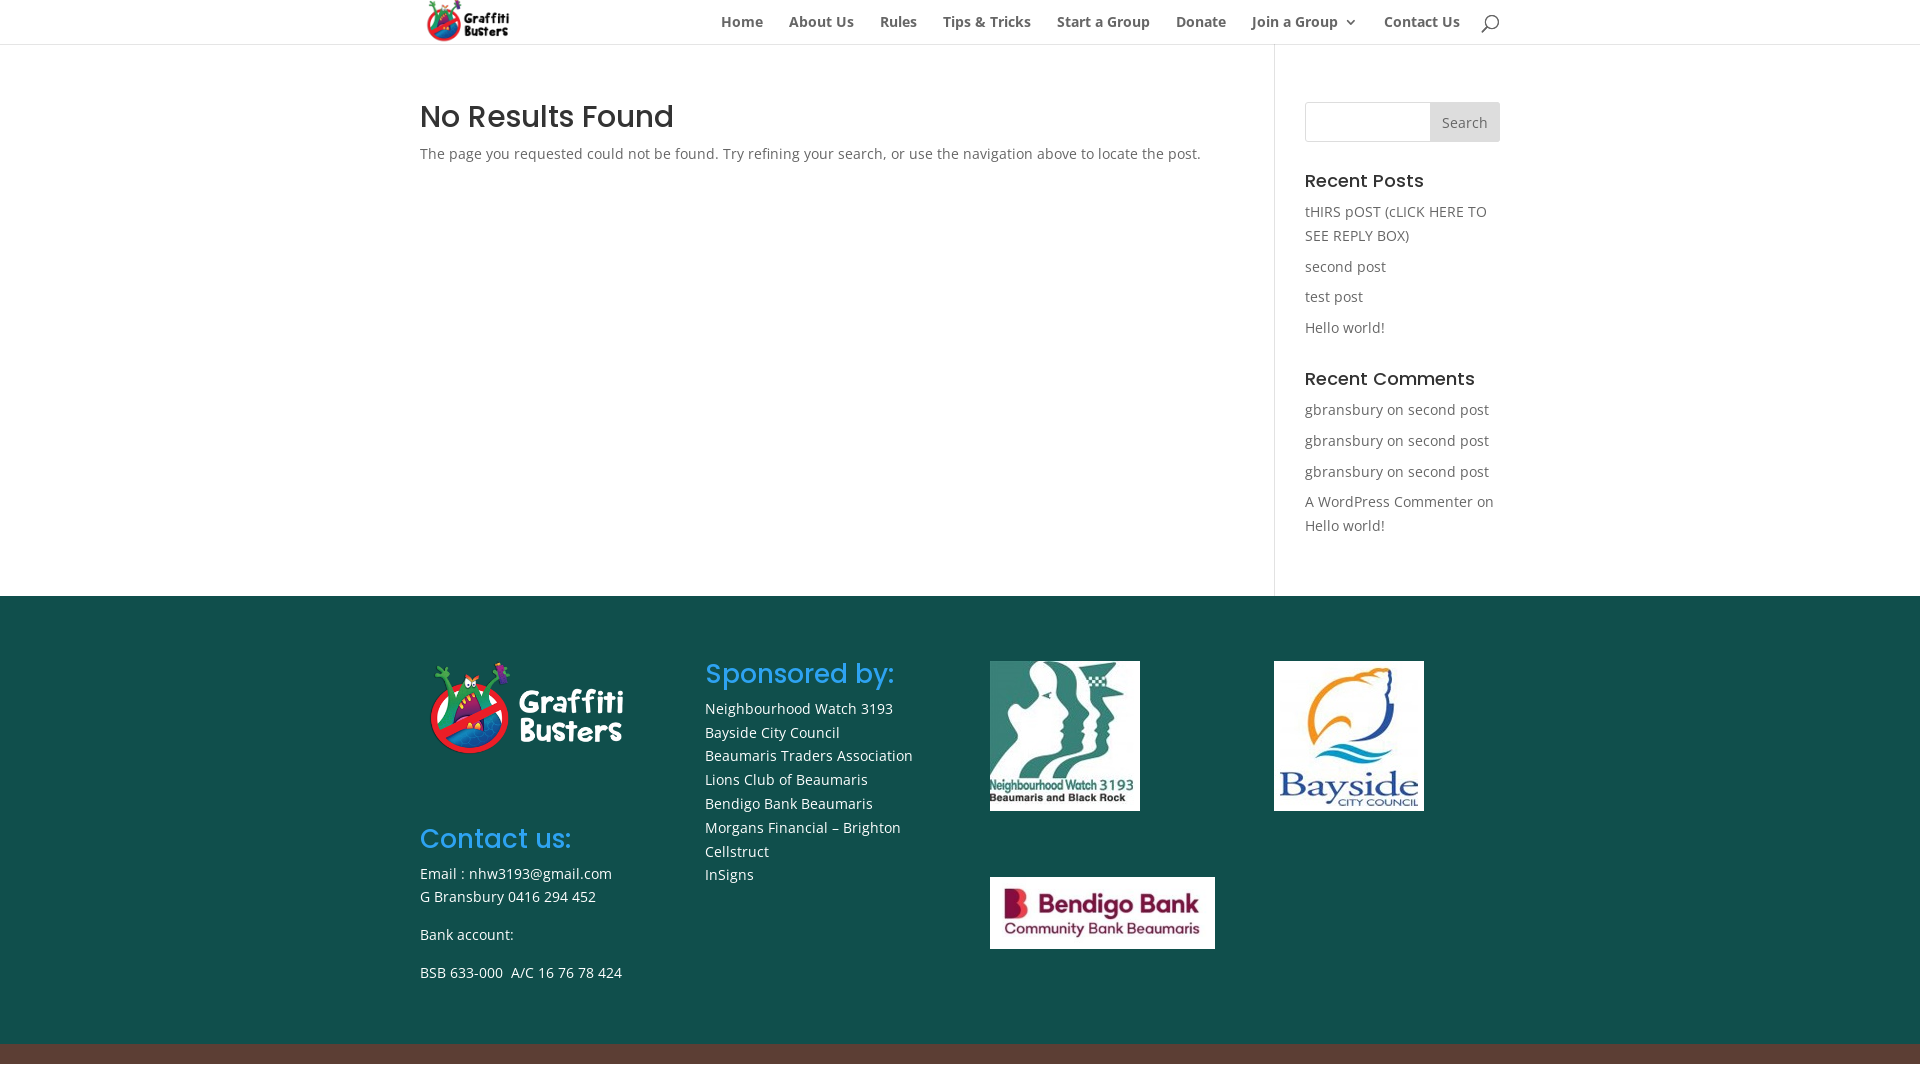  What do you see at coordinates (822, 30) in the screenshot?
I see `About Us` at bounding box center [822, 30].